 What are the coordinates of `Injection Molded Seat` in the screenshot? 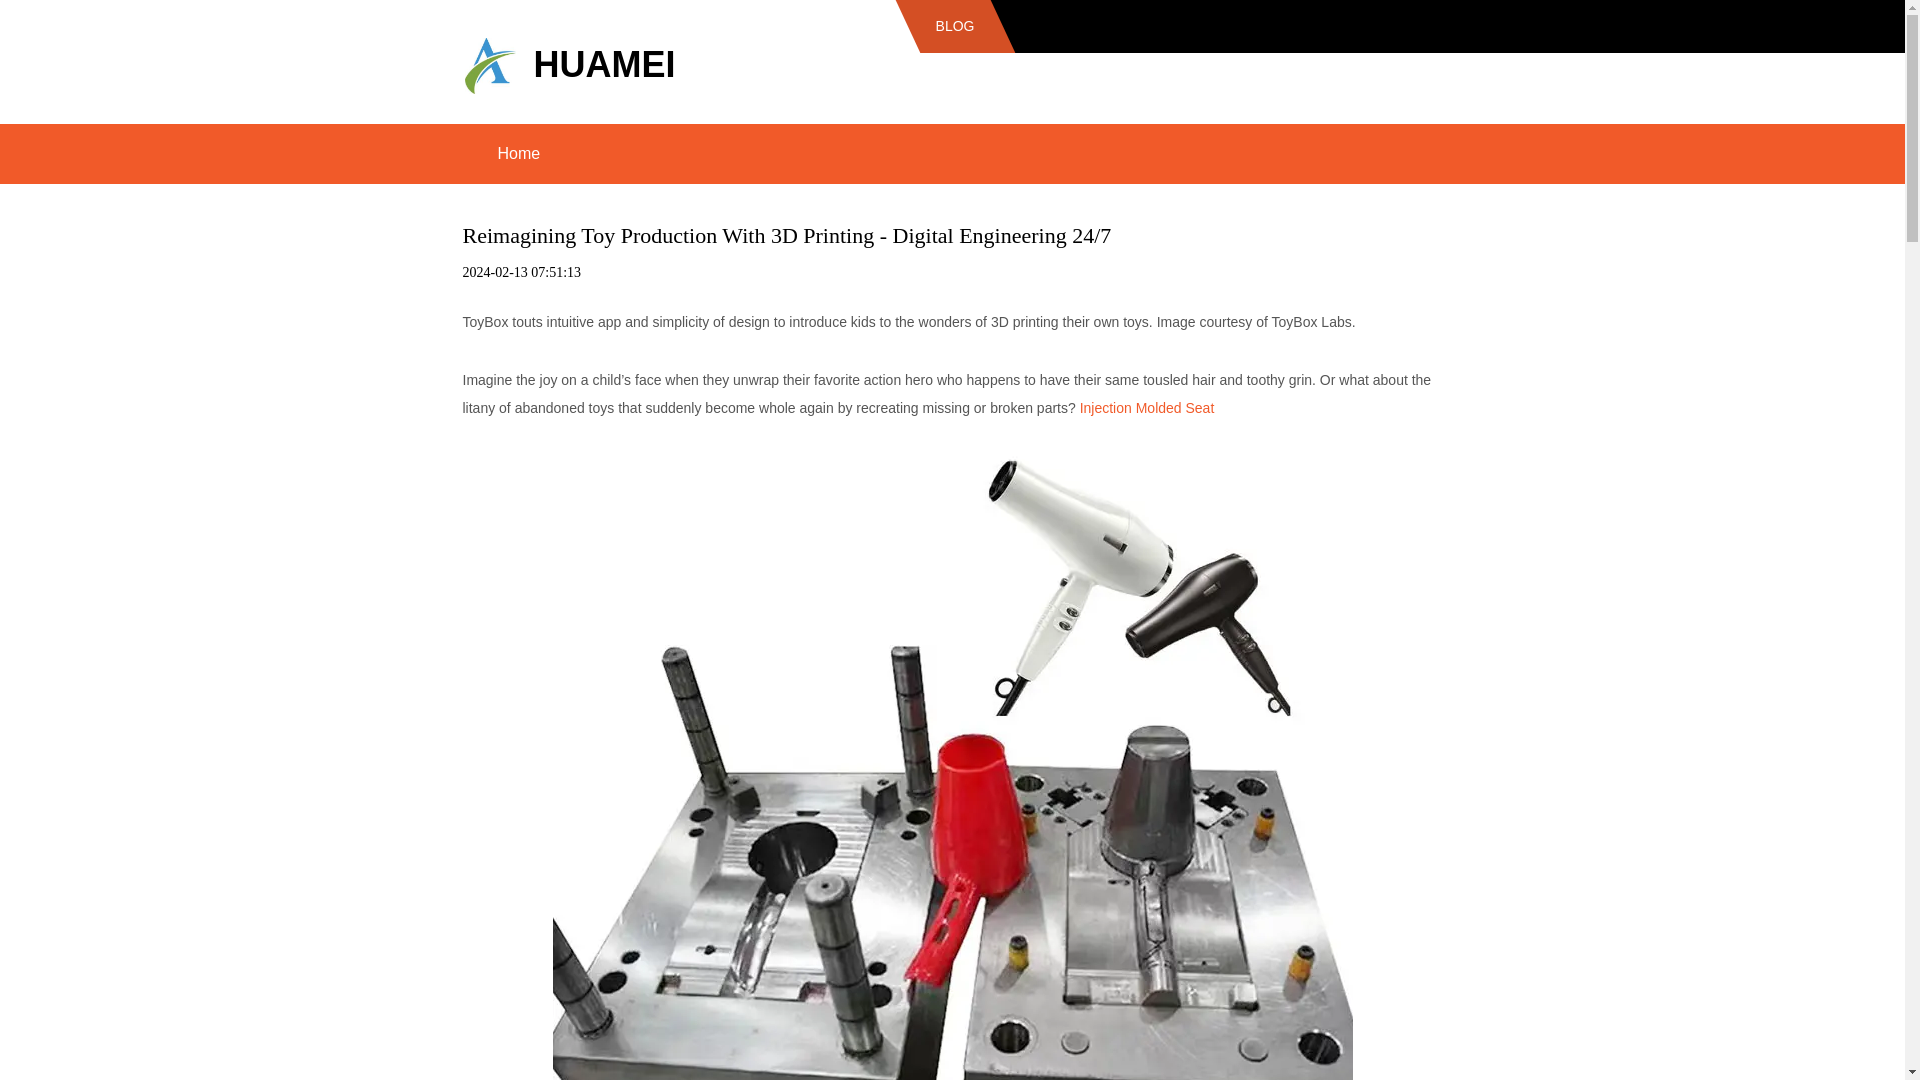 It's located at (1147, 407).